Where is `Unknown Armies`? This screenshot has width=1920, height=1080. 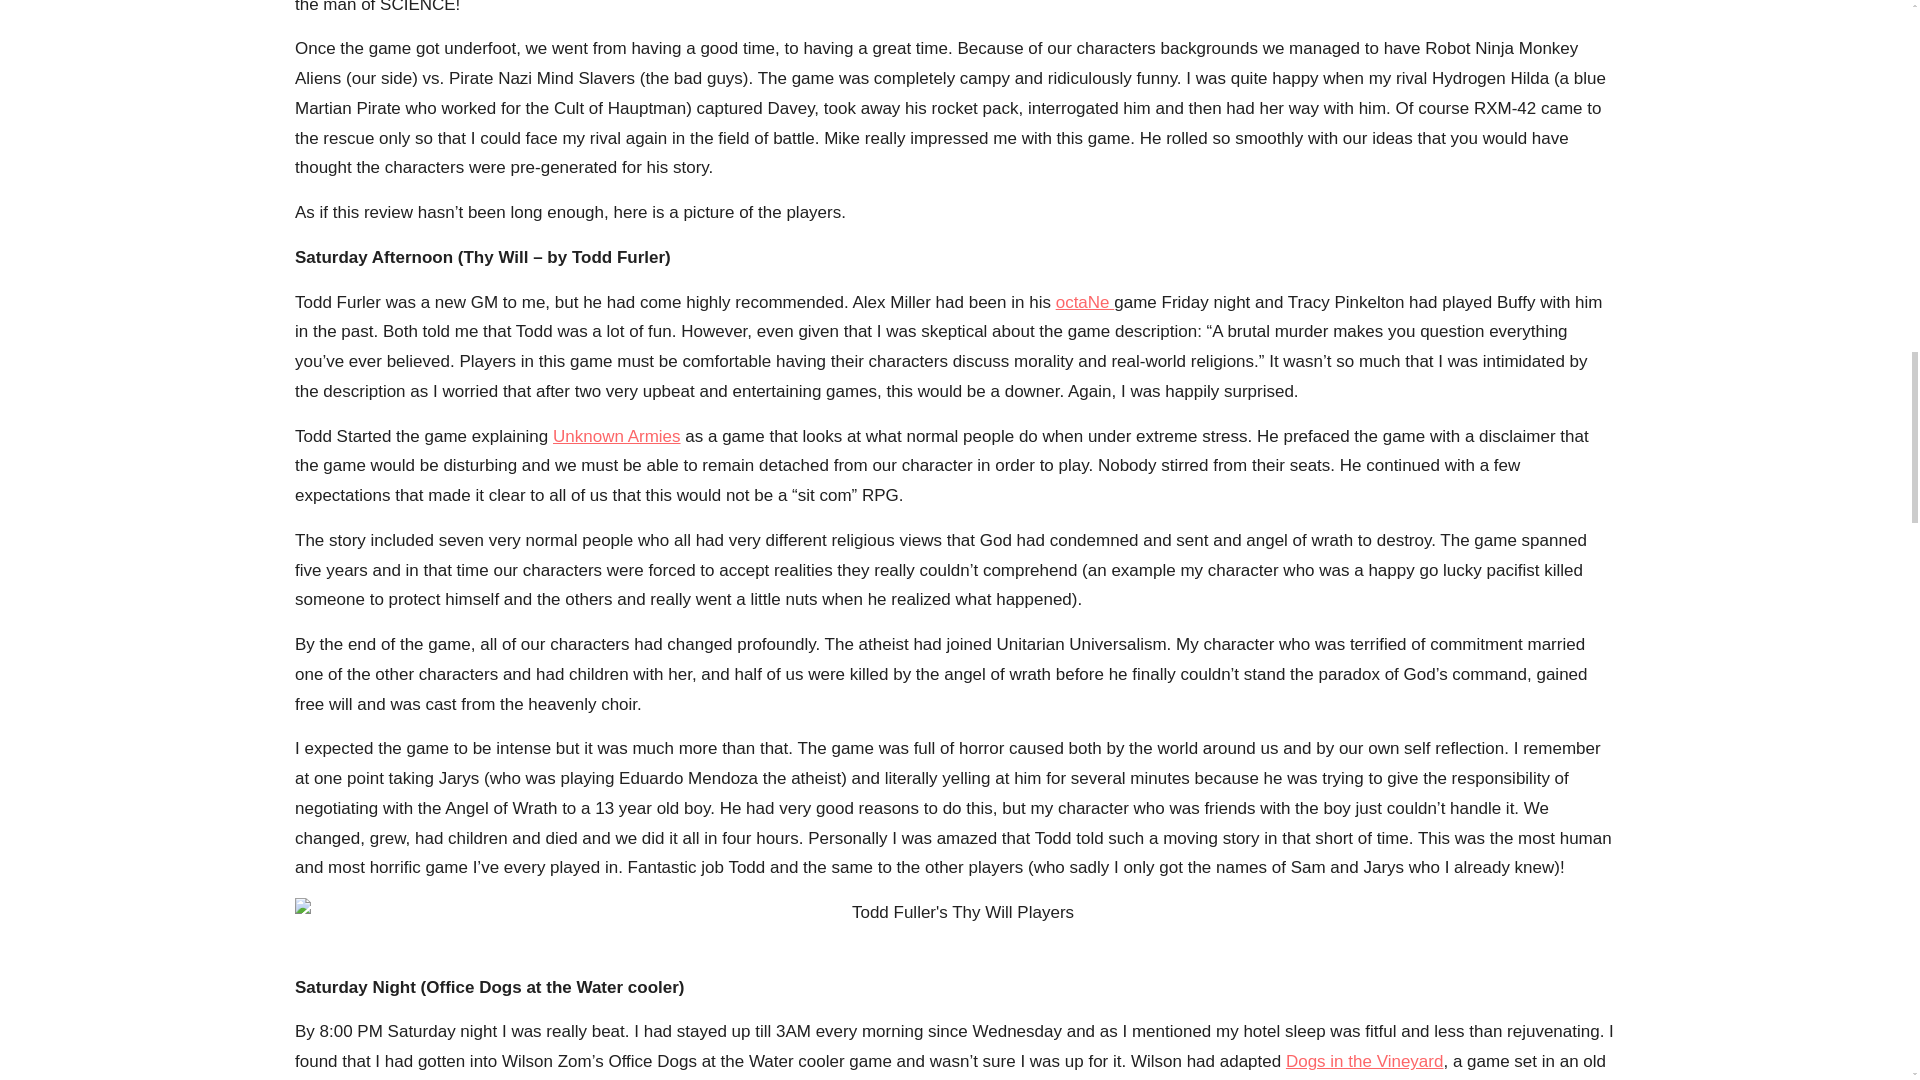 Unknown Armies is located at coordinates (616, 436).